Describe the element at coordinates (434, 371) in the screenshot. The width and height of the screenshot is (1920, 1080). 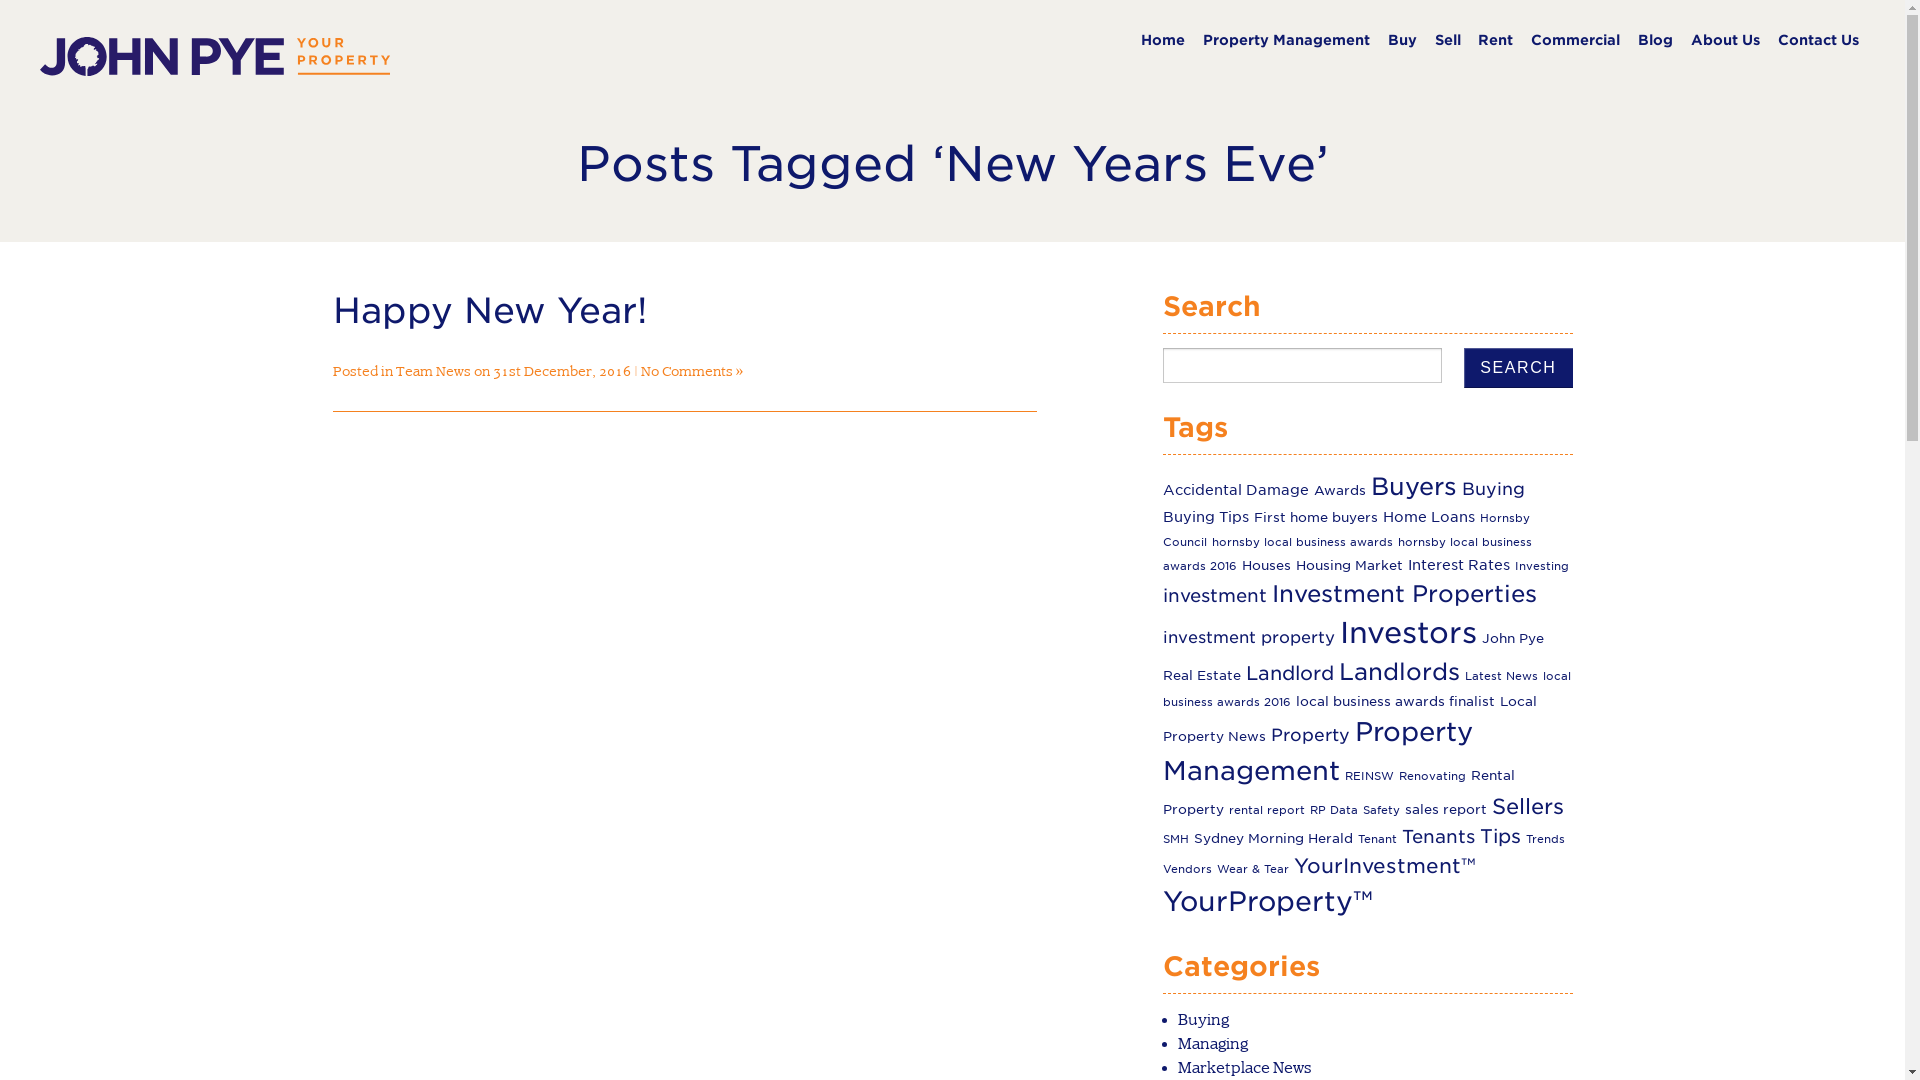
I see `Team News` at that location.